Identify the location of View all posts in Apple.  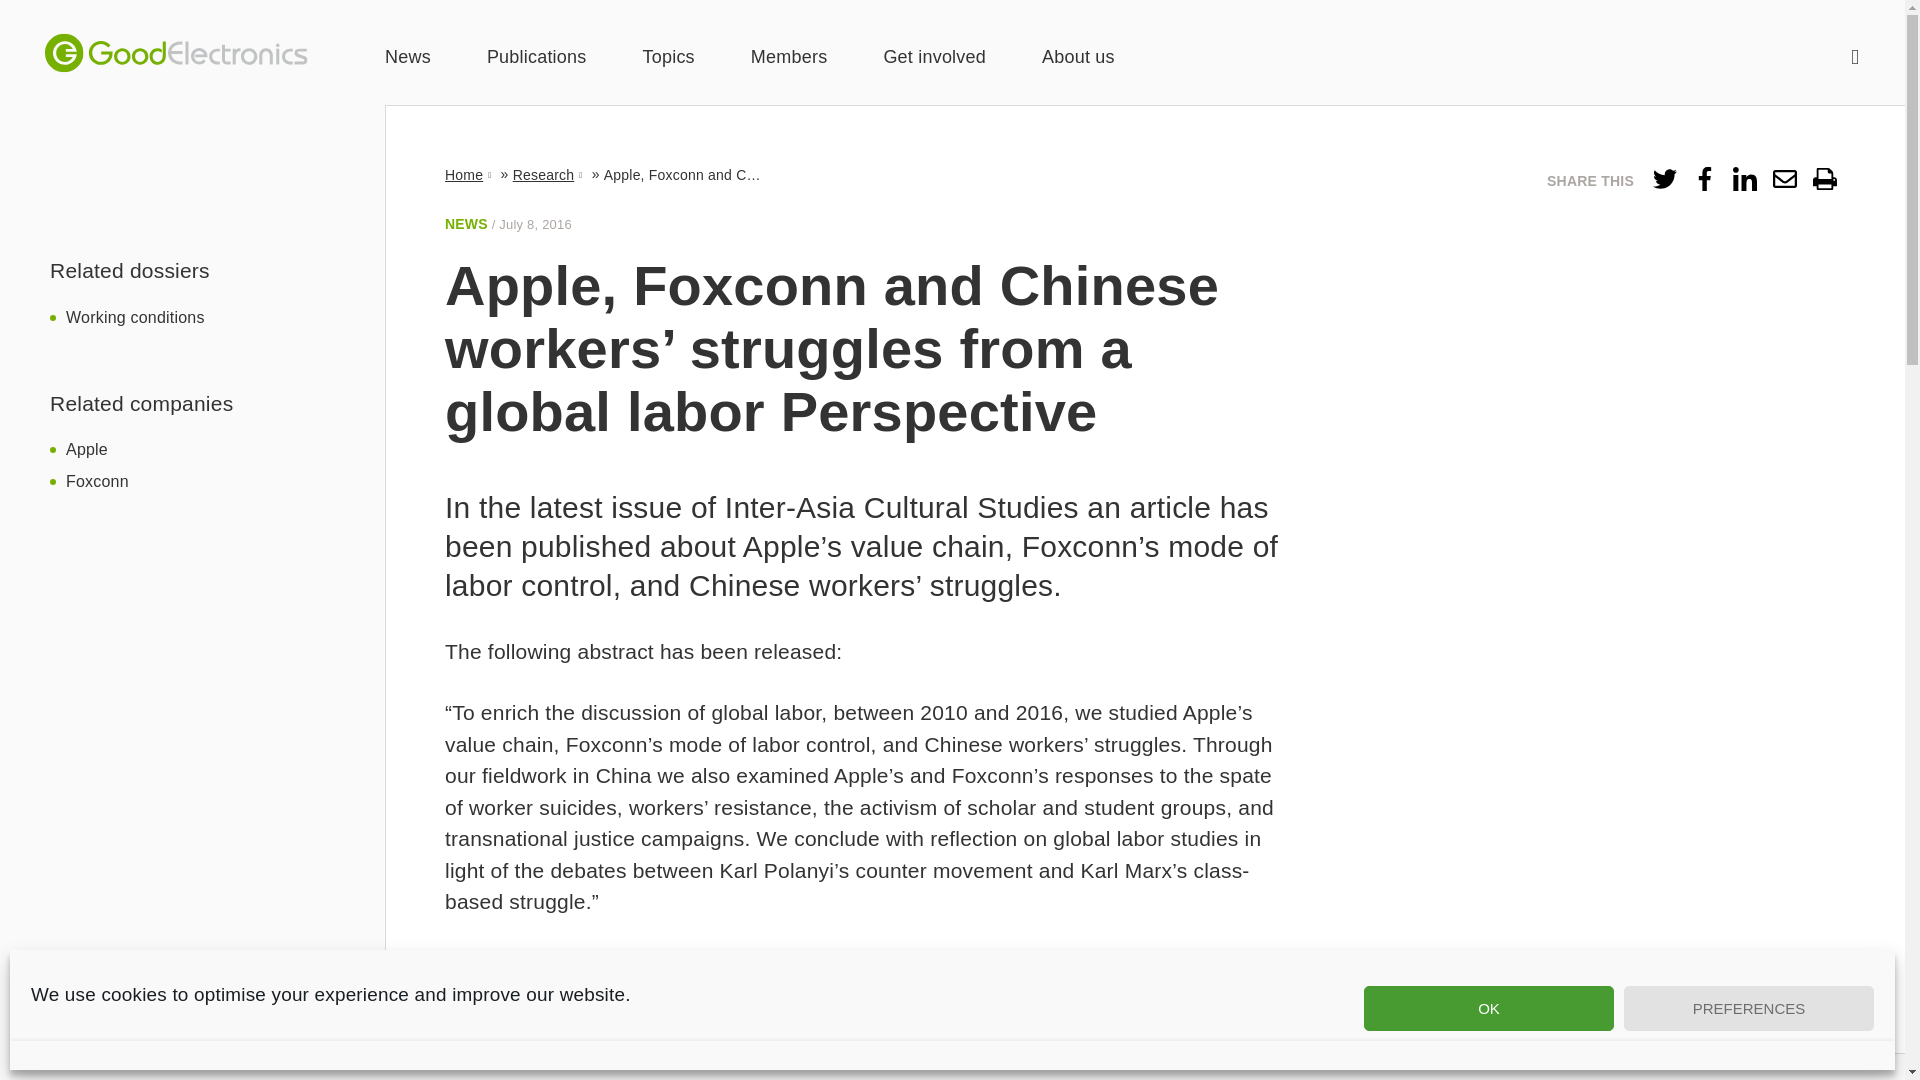
(86, 448).